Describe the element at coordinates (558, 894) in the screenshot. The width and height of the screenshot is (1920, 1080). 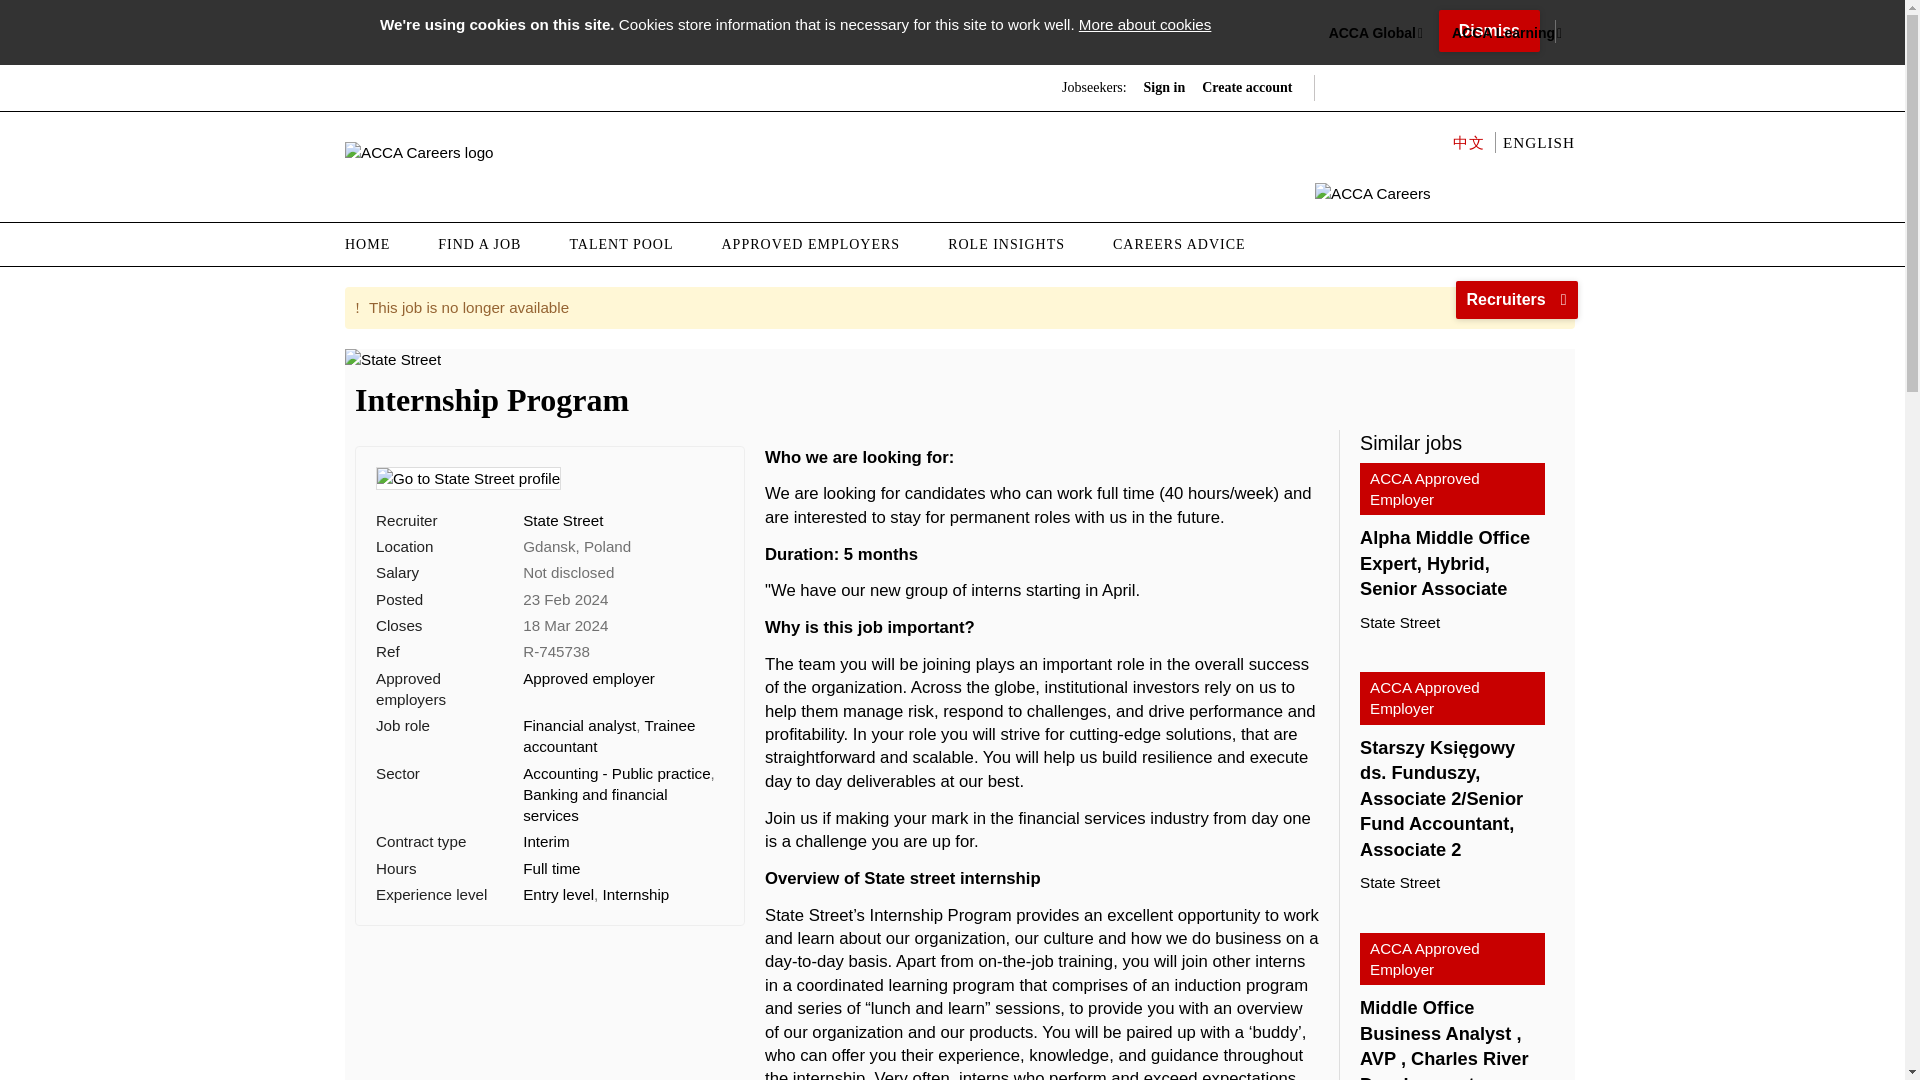
I see `Entry level` at that location.